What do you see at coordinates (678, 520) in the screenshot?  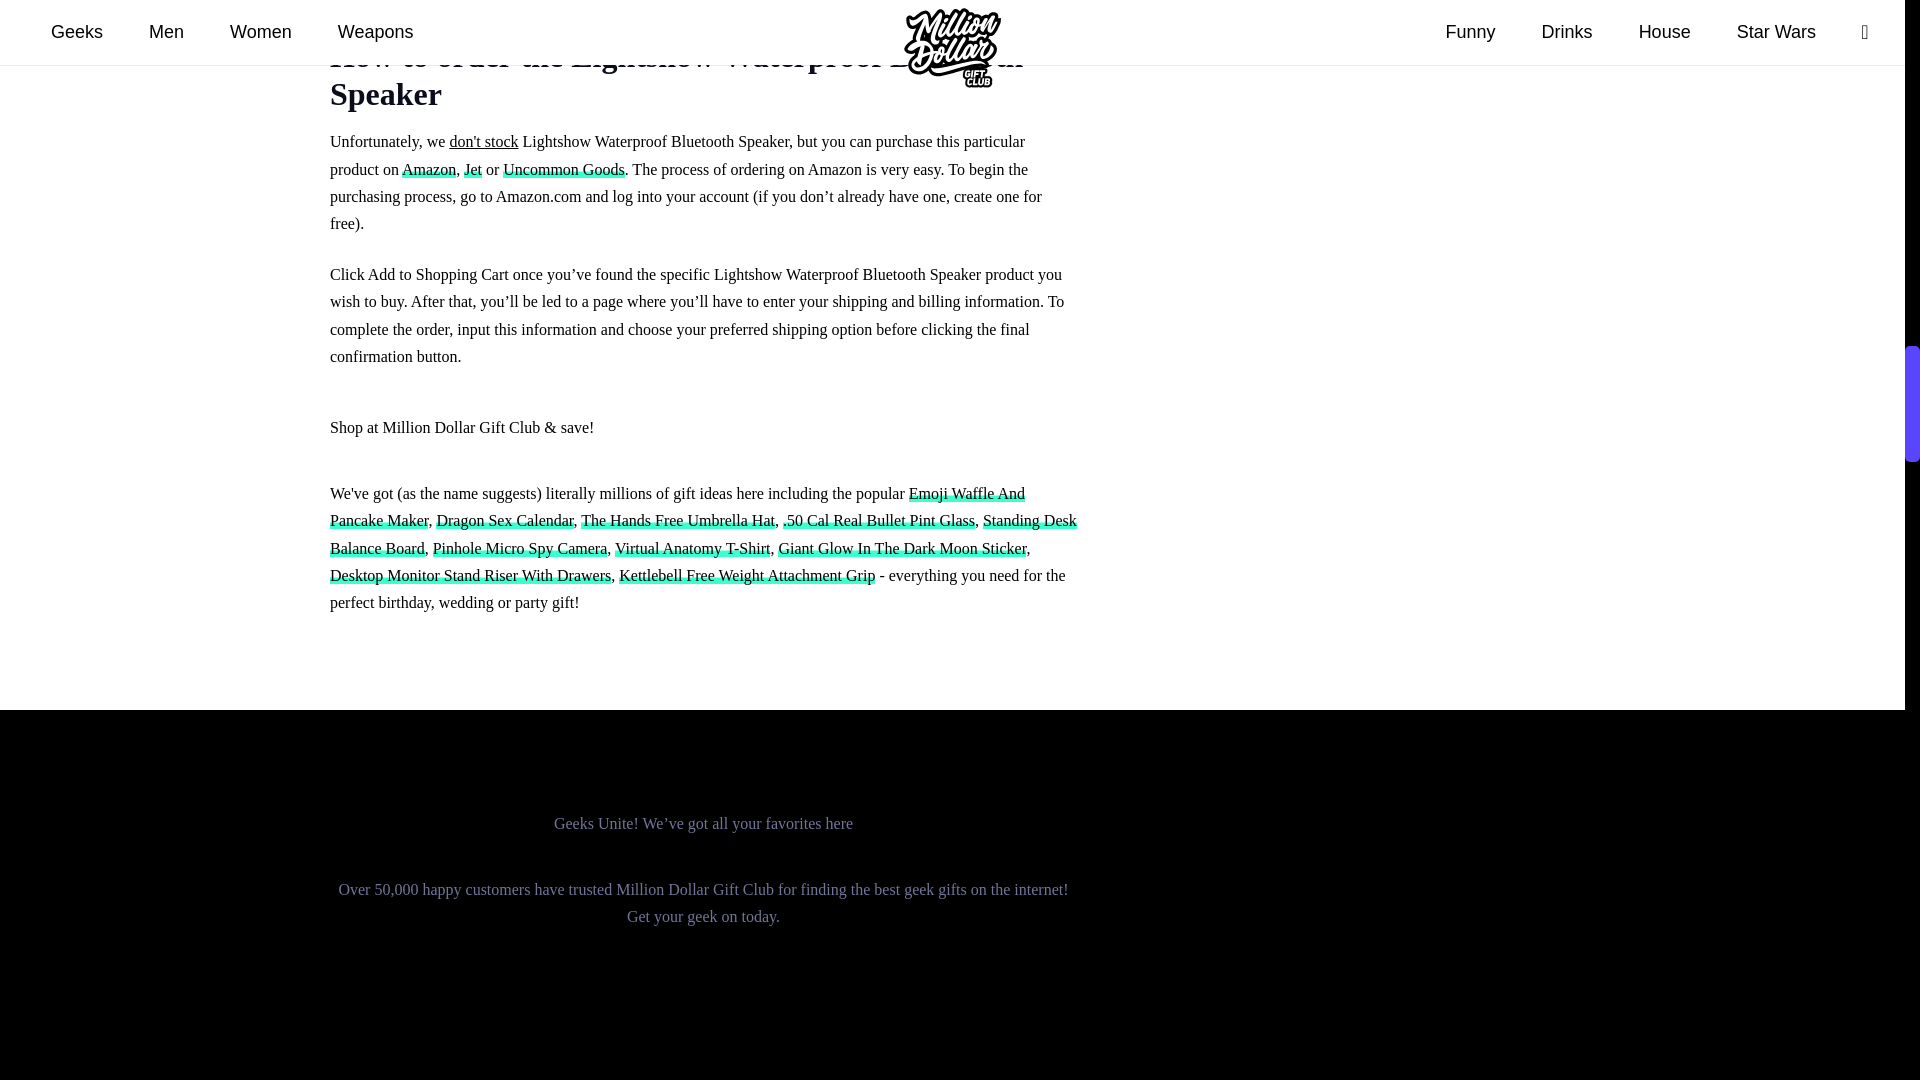 I see `The Hands Free Umbrella Hat` at bounding box center [678, 520].